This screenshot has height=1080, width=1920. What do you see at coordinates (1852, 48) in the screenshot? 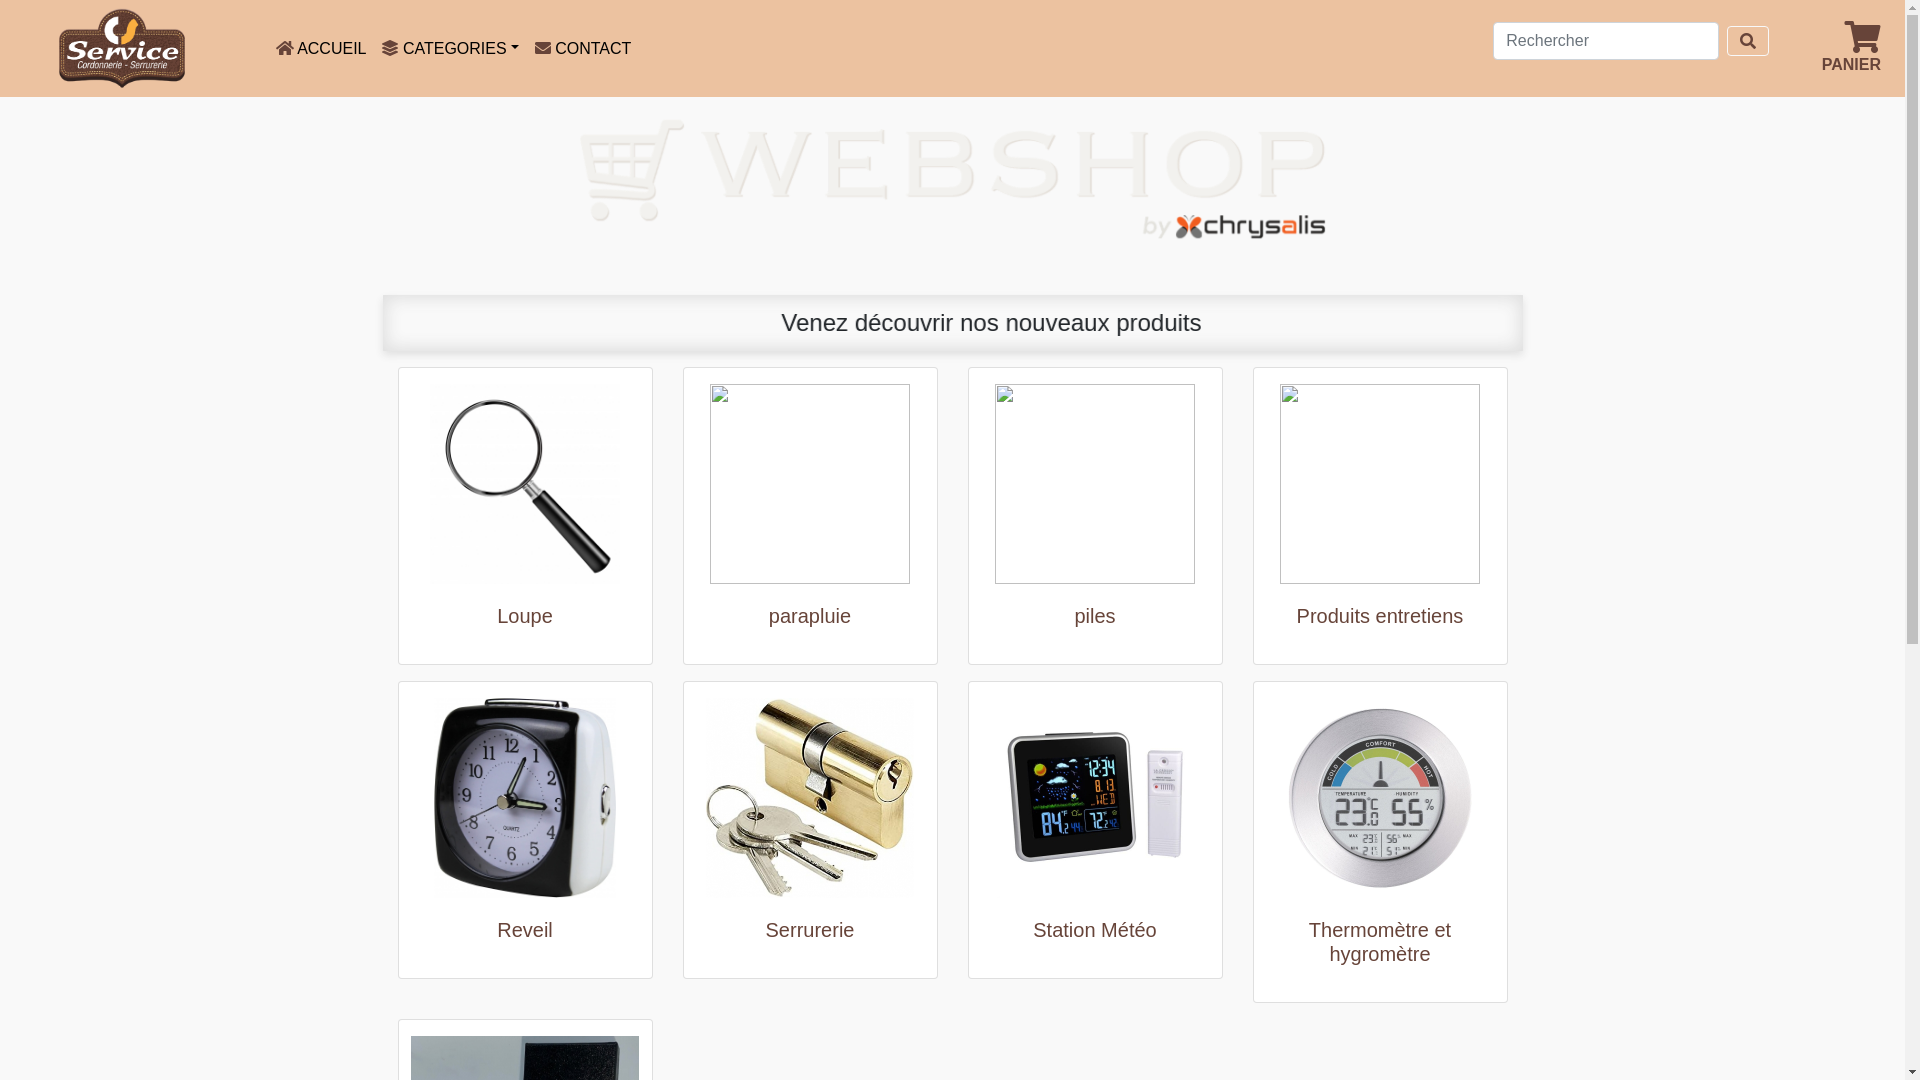
I see `PANIER` at bounding box center [1852, 48].